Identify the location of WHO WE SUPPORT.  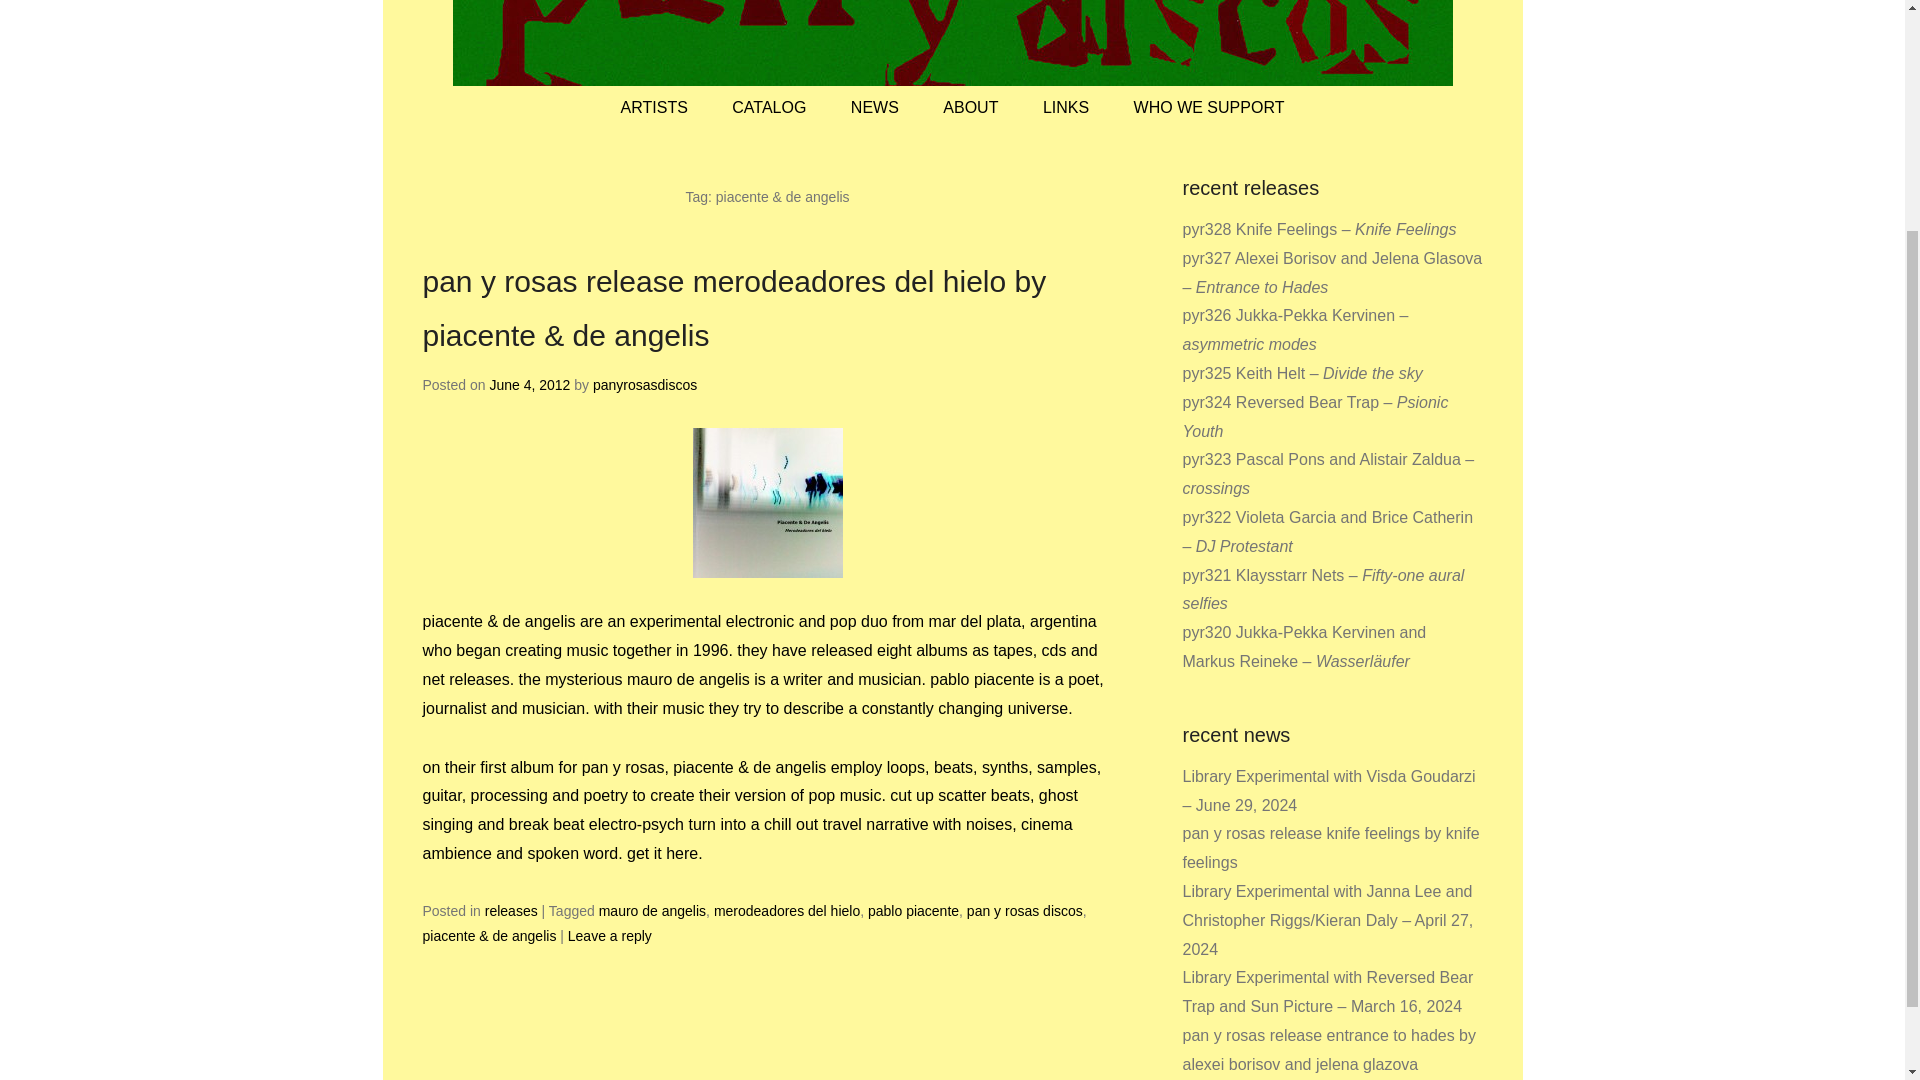
(1209, 108).